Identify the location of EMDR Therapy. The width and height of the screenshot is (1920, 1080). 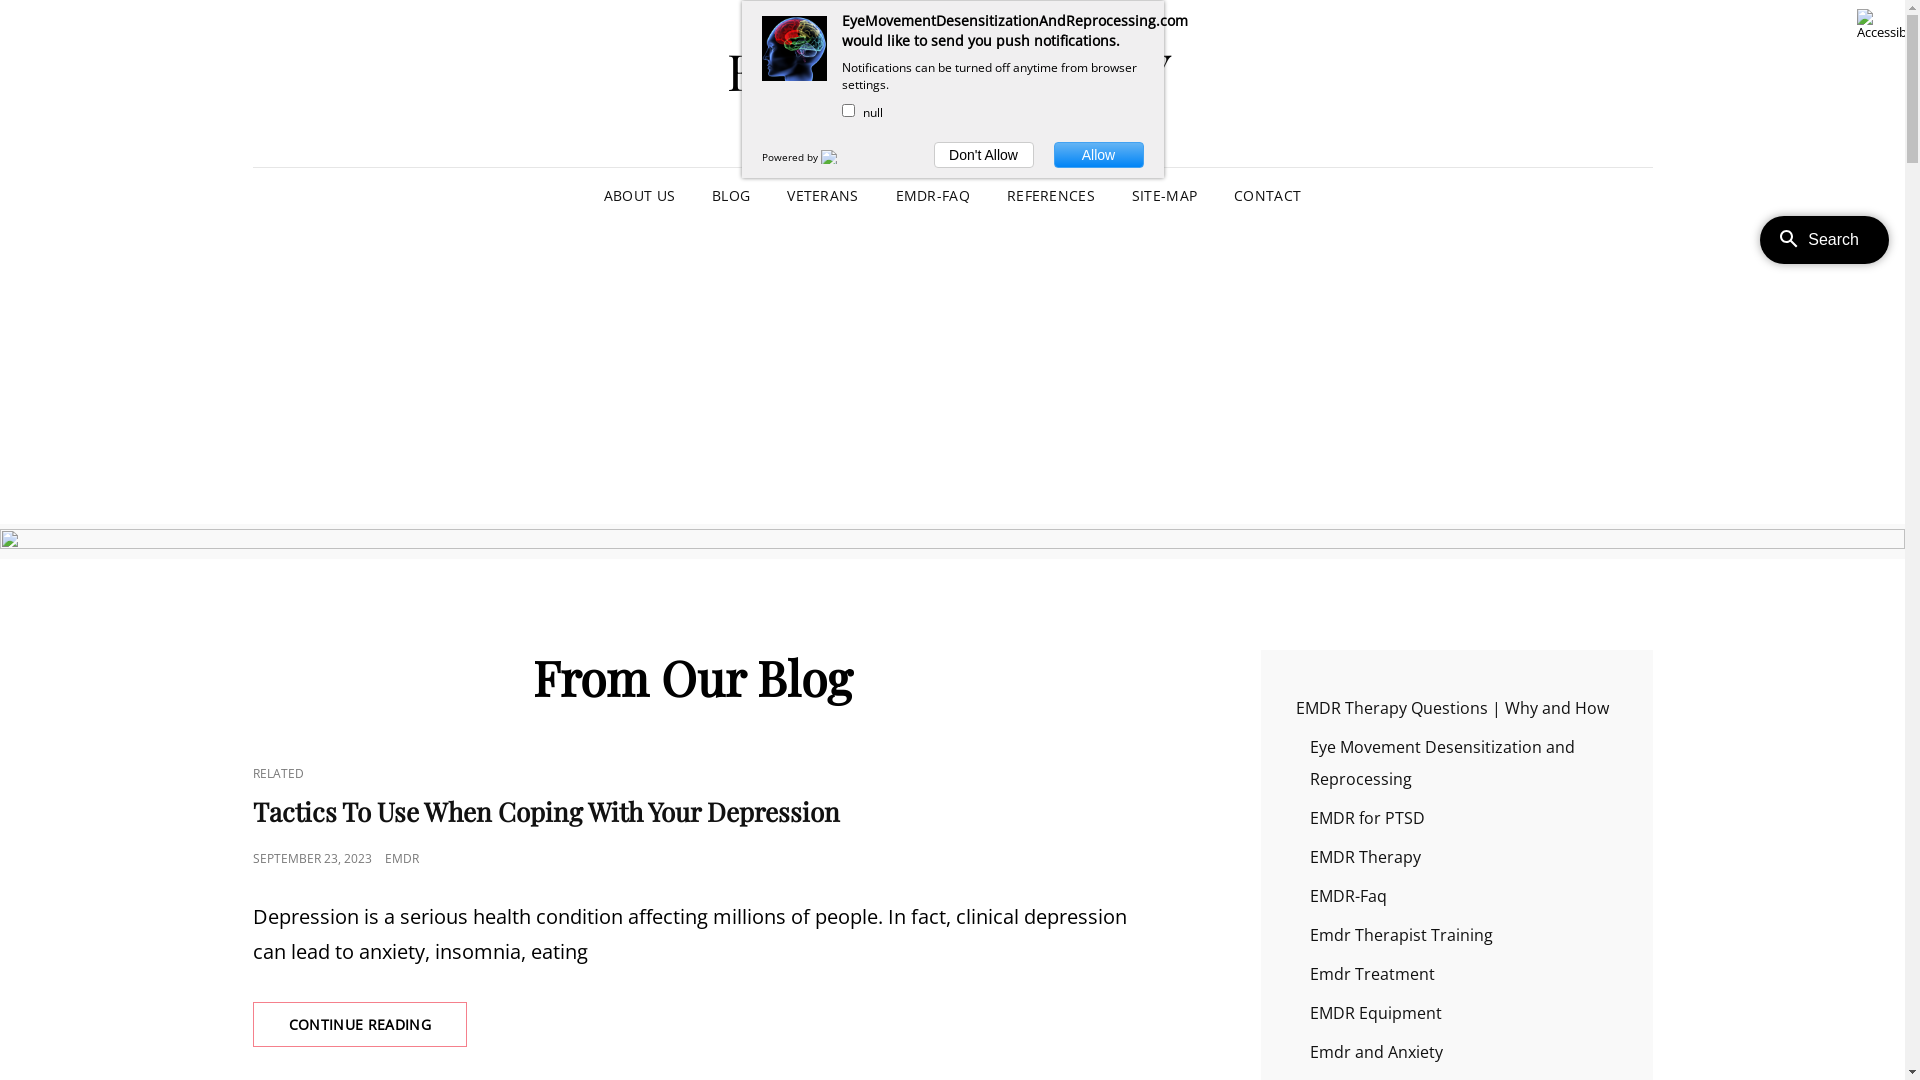
(1366, 857).